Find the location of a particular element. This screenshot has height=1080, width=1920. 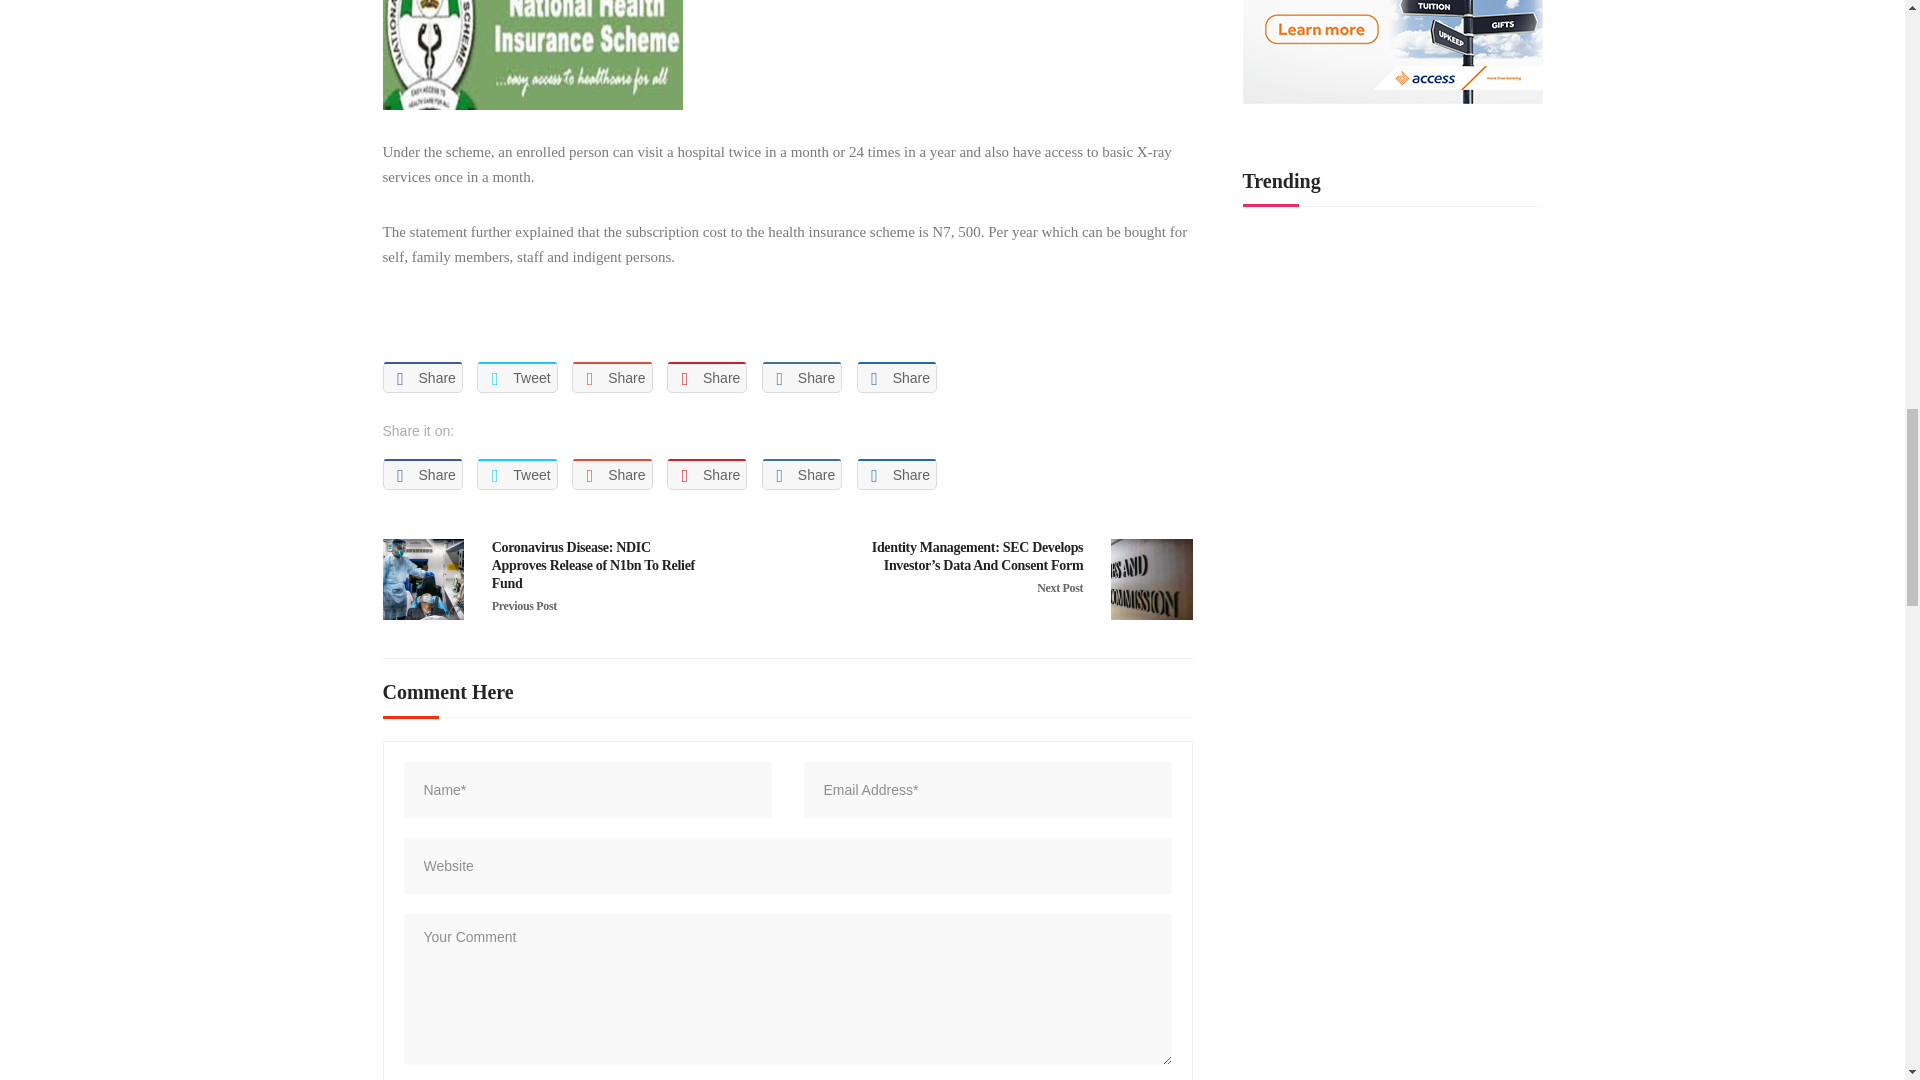

Twitter is located at coordinates (442, 317).